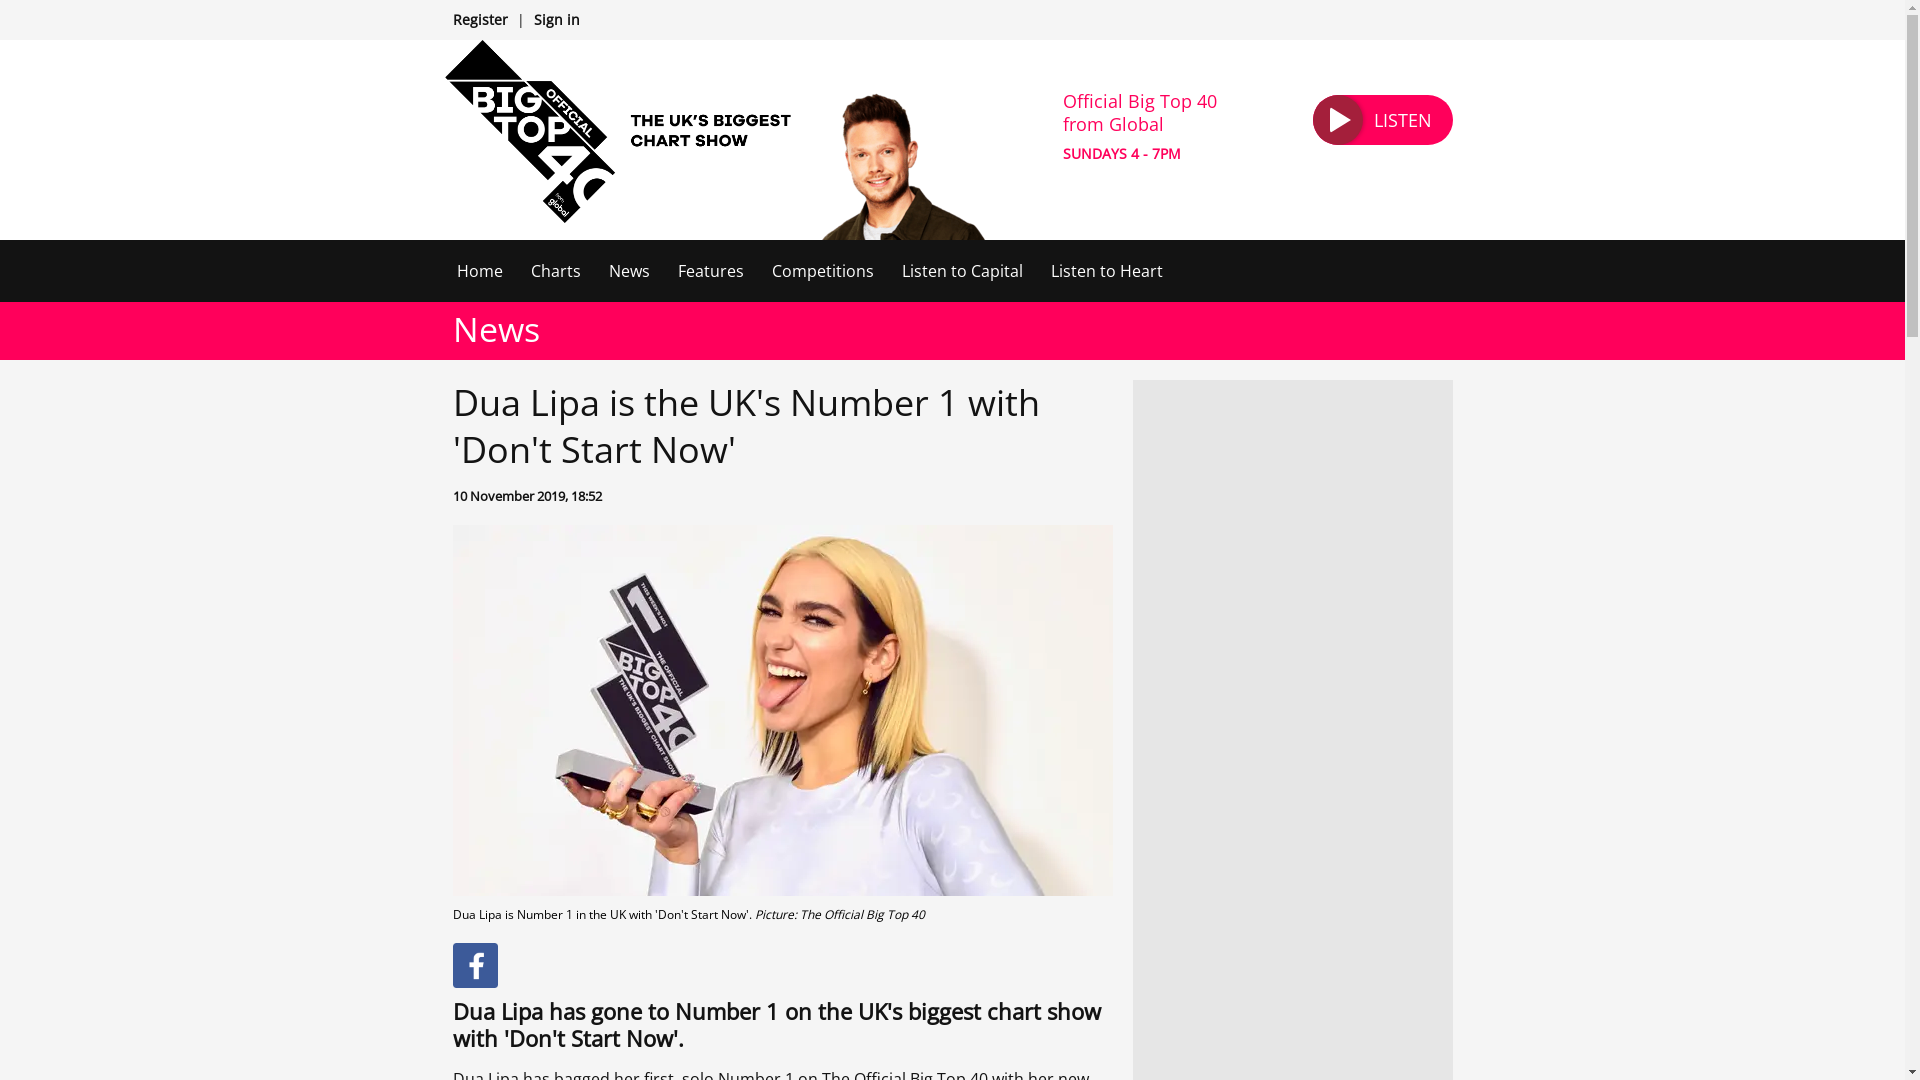  Describe the element at coordinates (478, 19) in the screenshot. I see `Register` at that location.